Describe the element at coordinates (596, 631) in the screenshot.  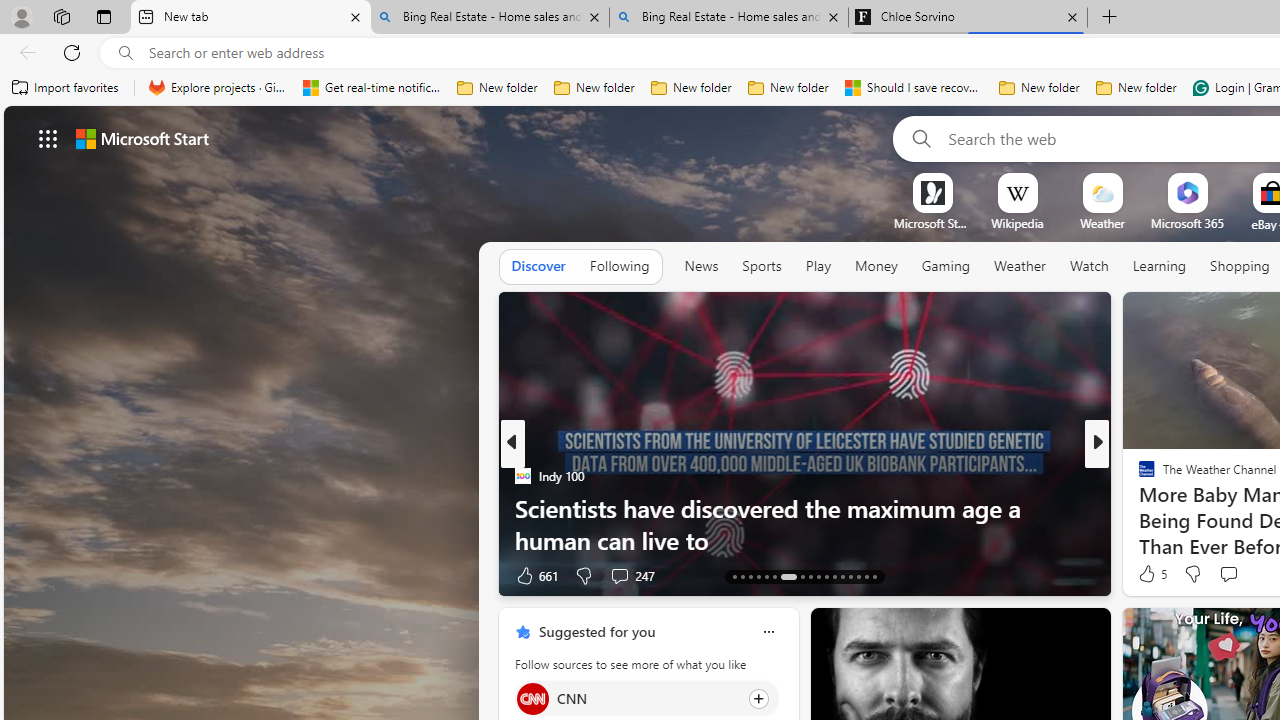
I see `Suggested for you` at that location.